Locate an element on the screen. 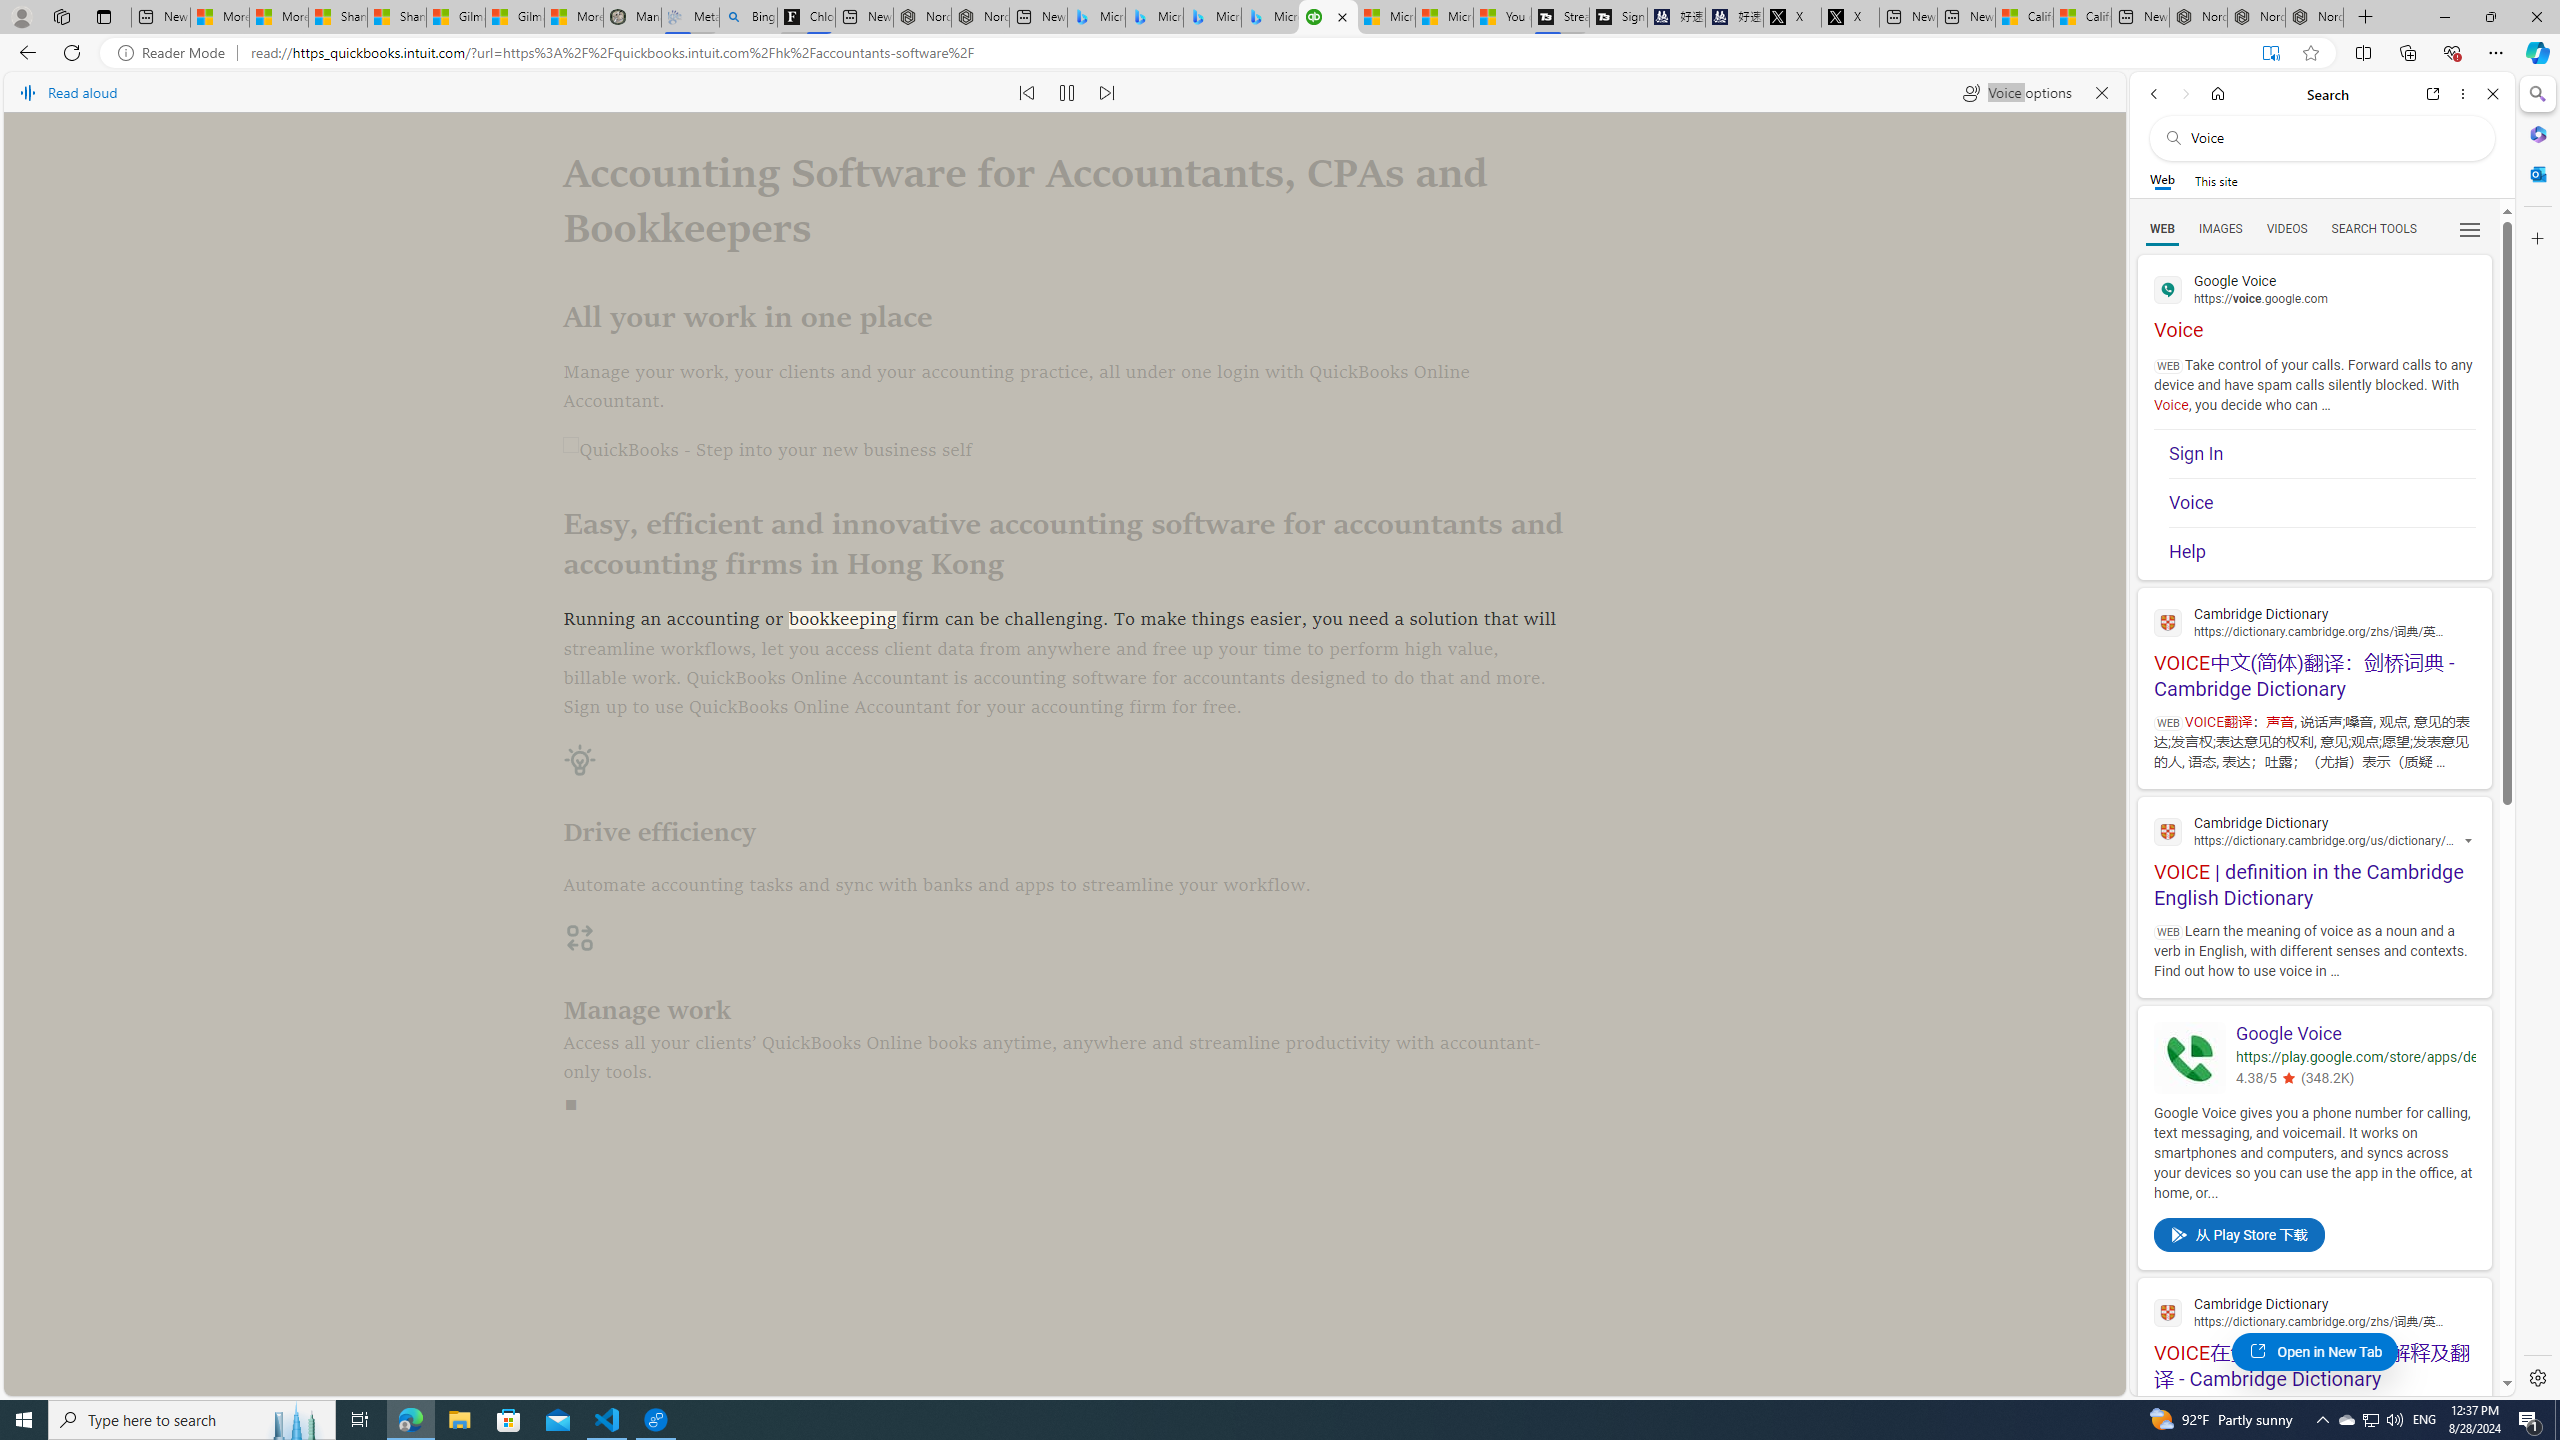  Forward is located at coordinates (2184, 94).